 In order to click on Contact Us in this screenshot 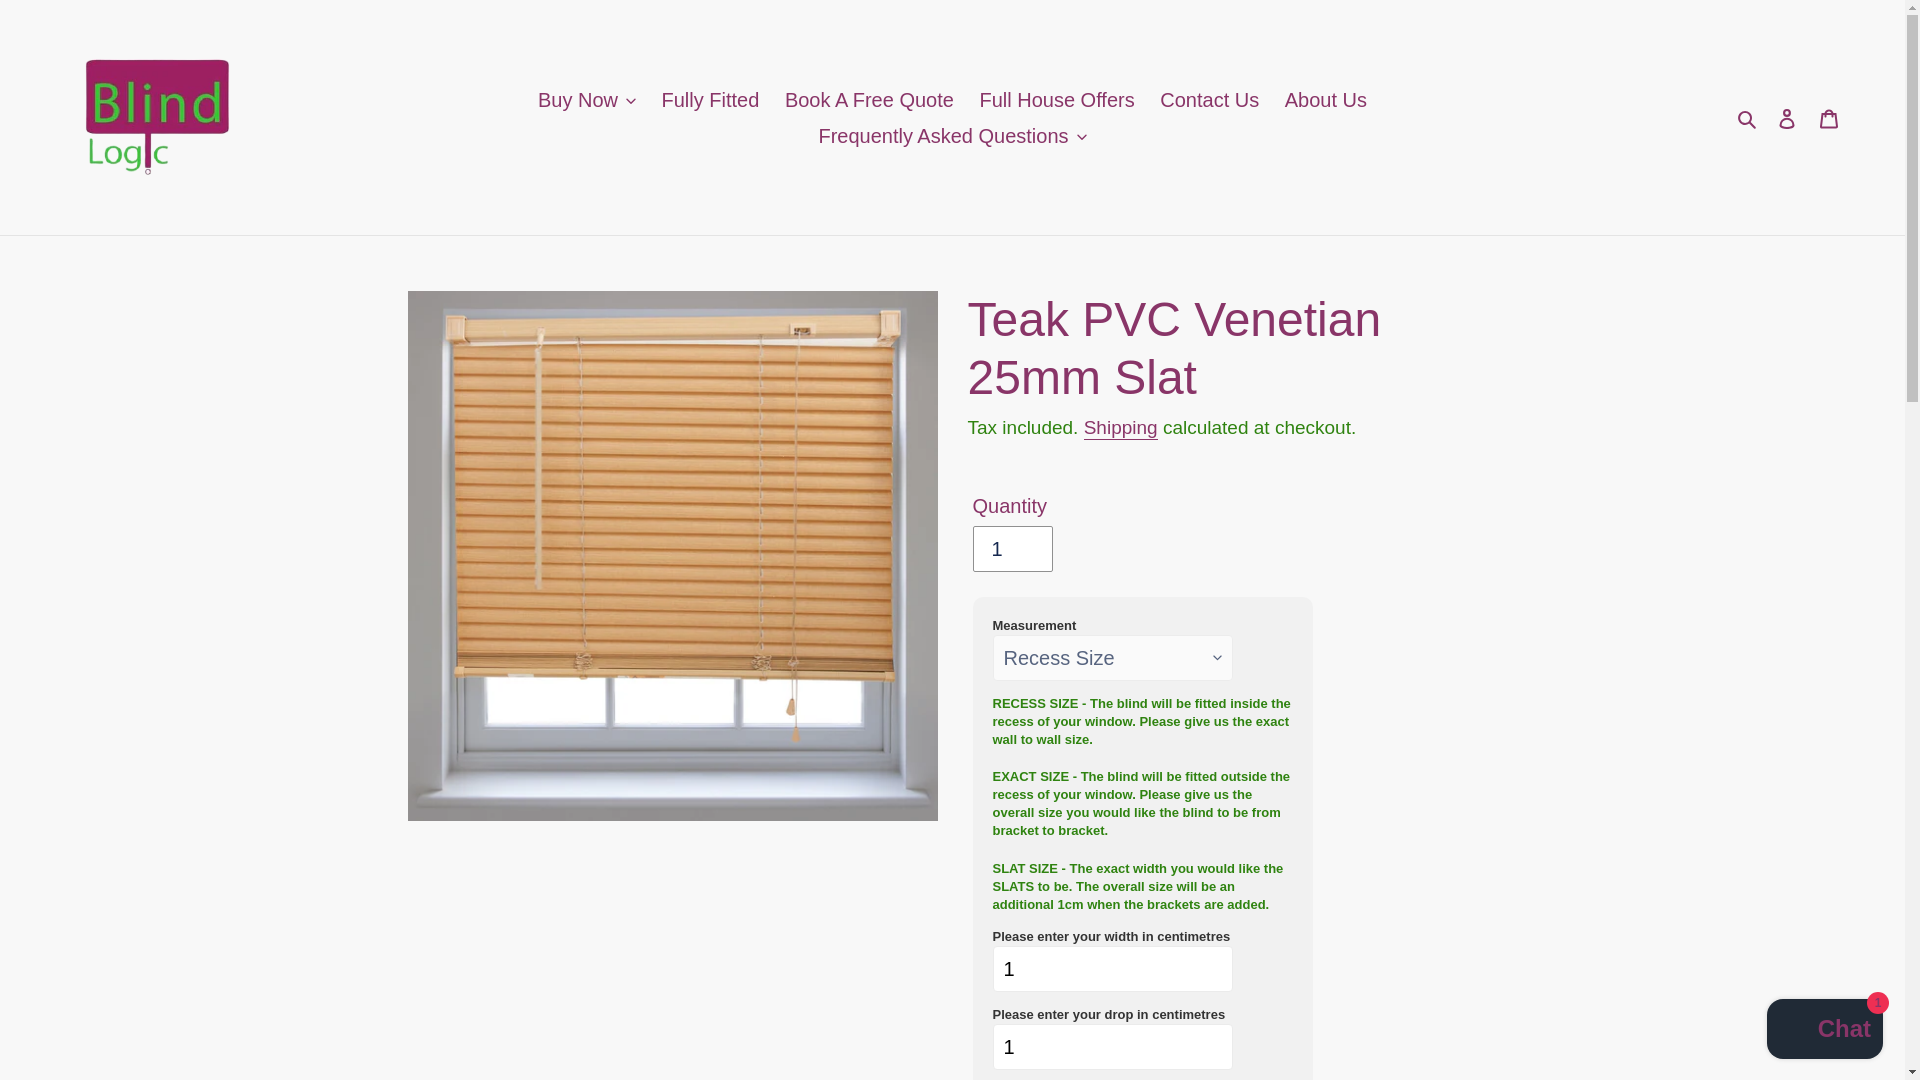, I will do `click(1210, 100)`.